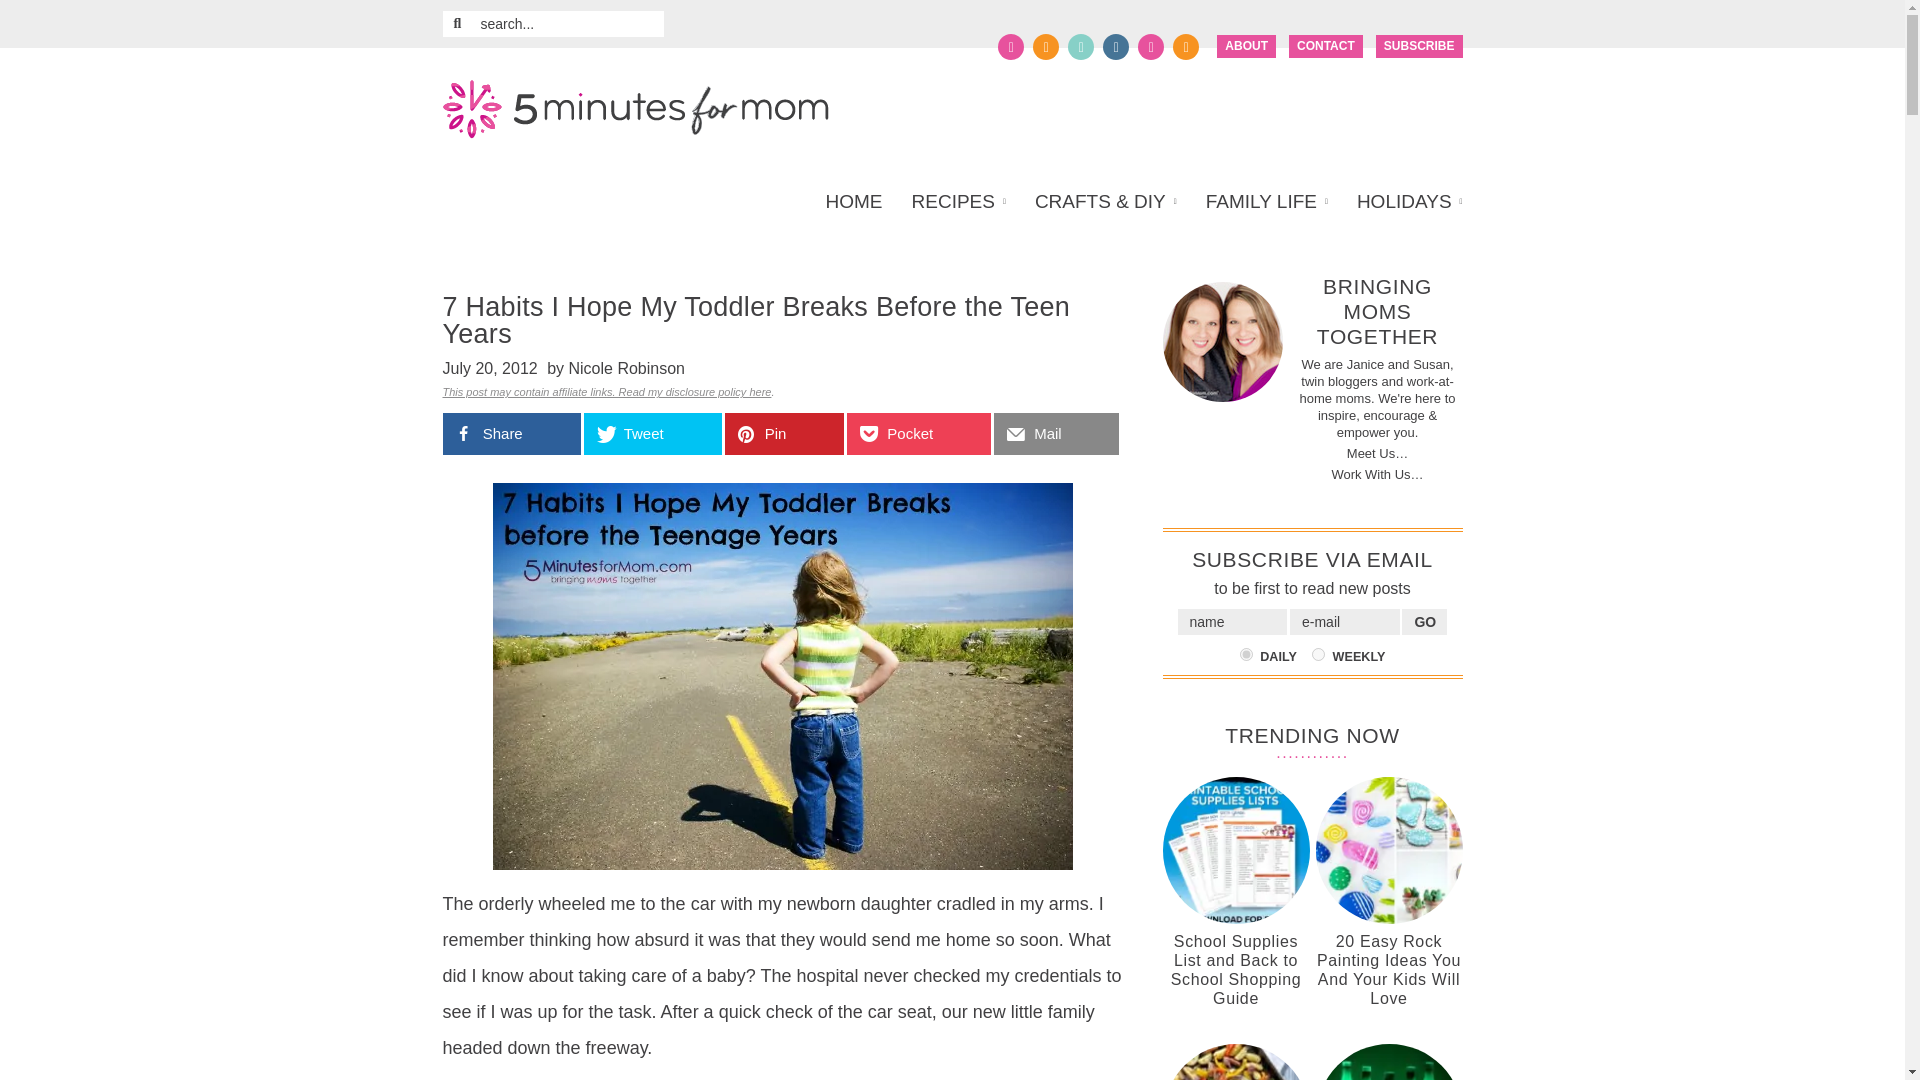 The width and height of the screenshot is (1920, 1080). Describe the element at coordinates (1010, 46) in the screenshot. I see `Follow 5 Minutes For Mom on Facebook` at that location.